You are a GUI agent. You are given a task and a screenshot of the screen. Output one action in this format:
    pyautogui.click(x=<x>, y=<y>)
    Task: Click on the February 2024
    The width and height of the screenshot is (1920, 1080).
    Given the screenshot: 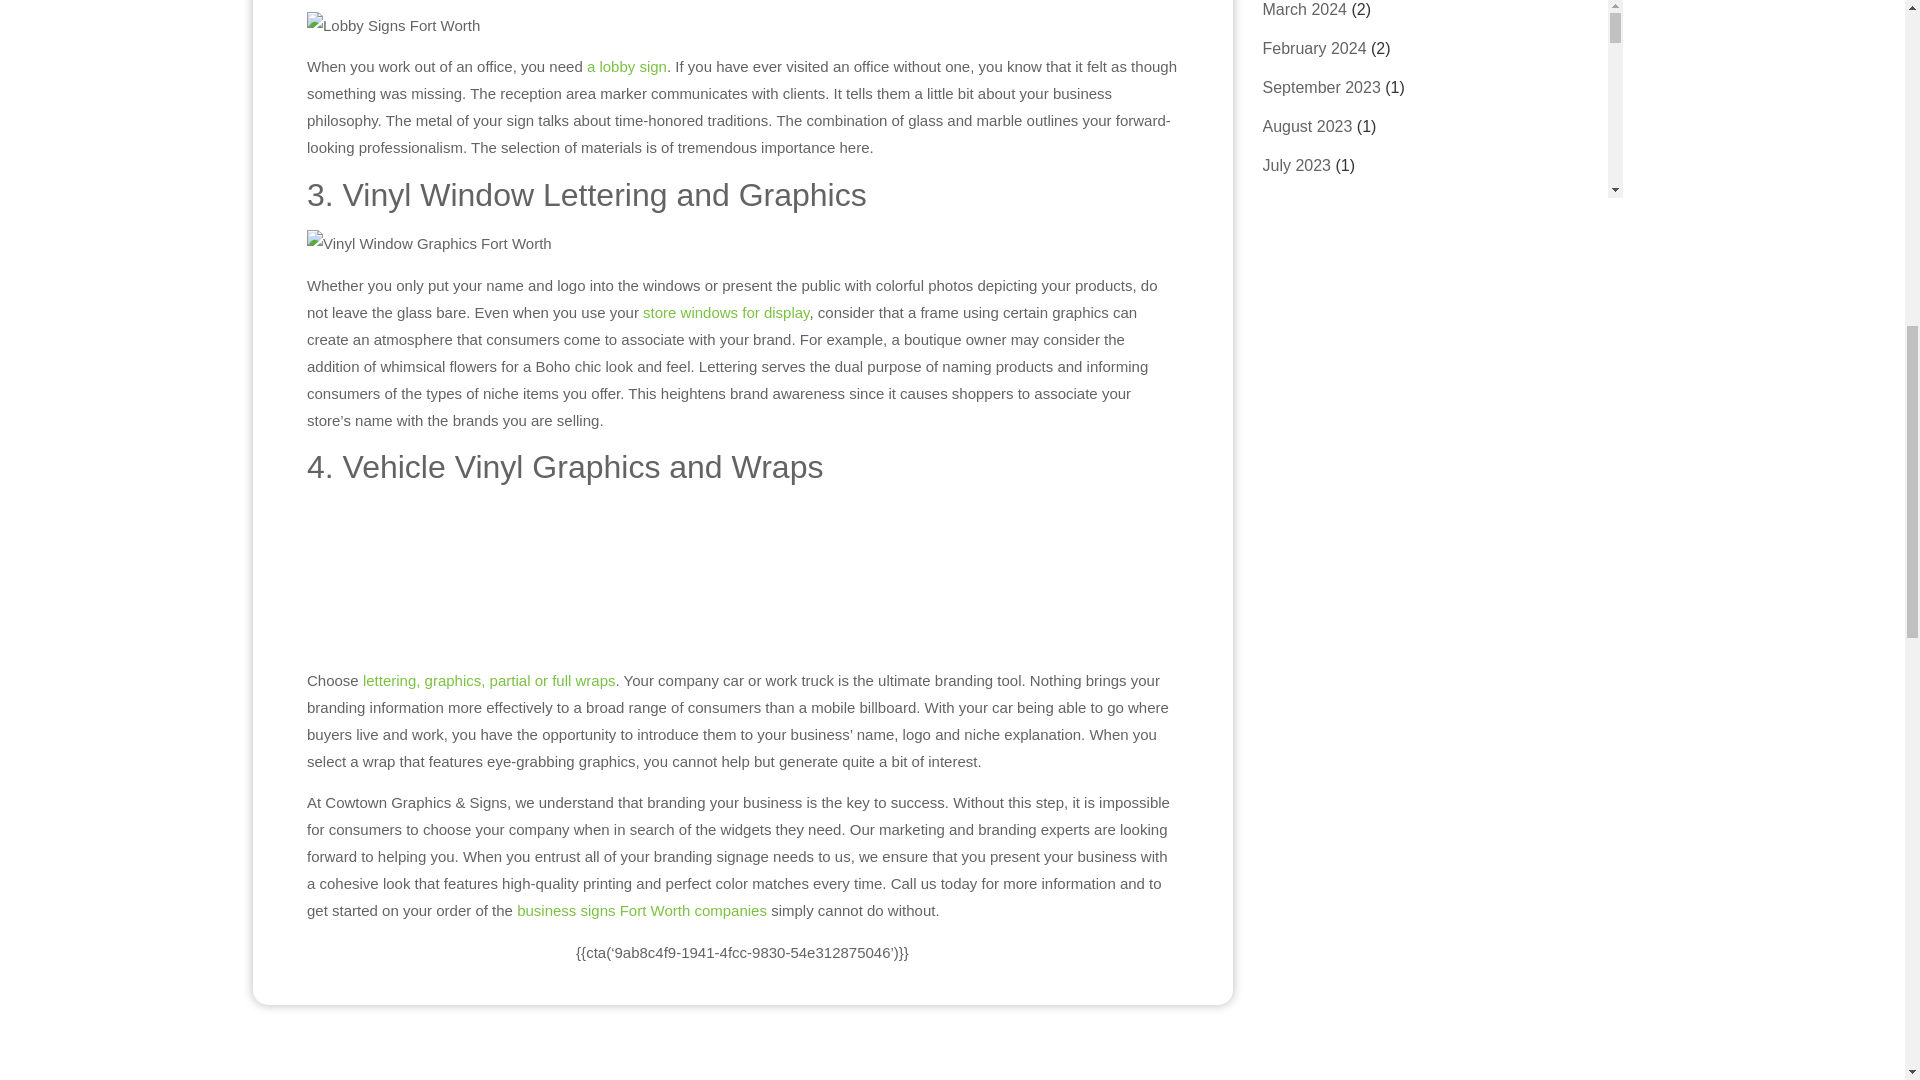 What is the action you would take?
    pyautogui.click(x=1334, y=48)
    